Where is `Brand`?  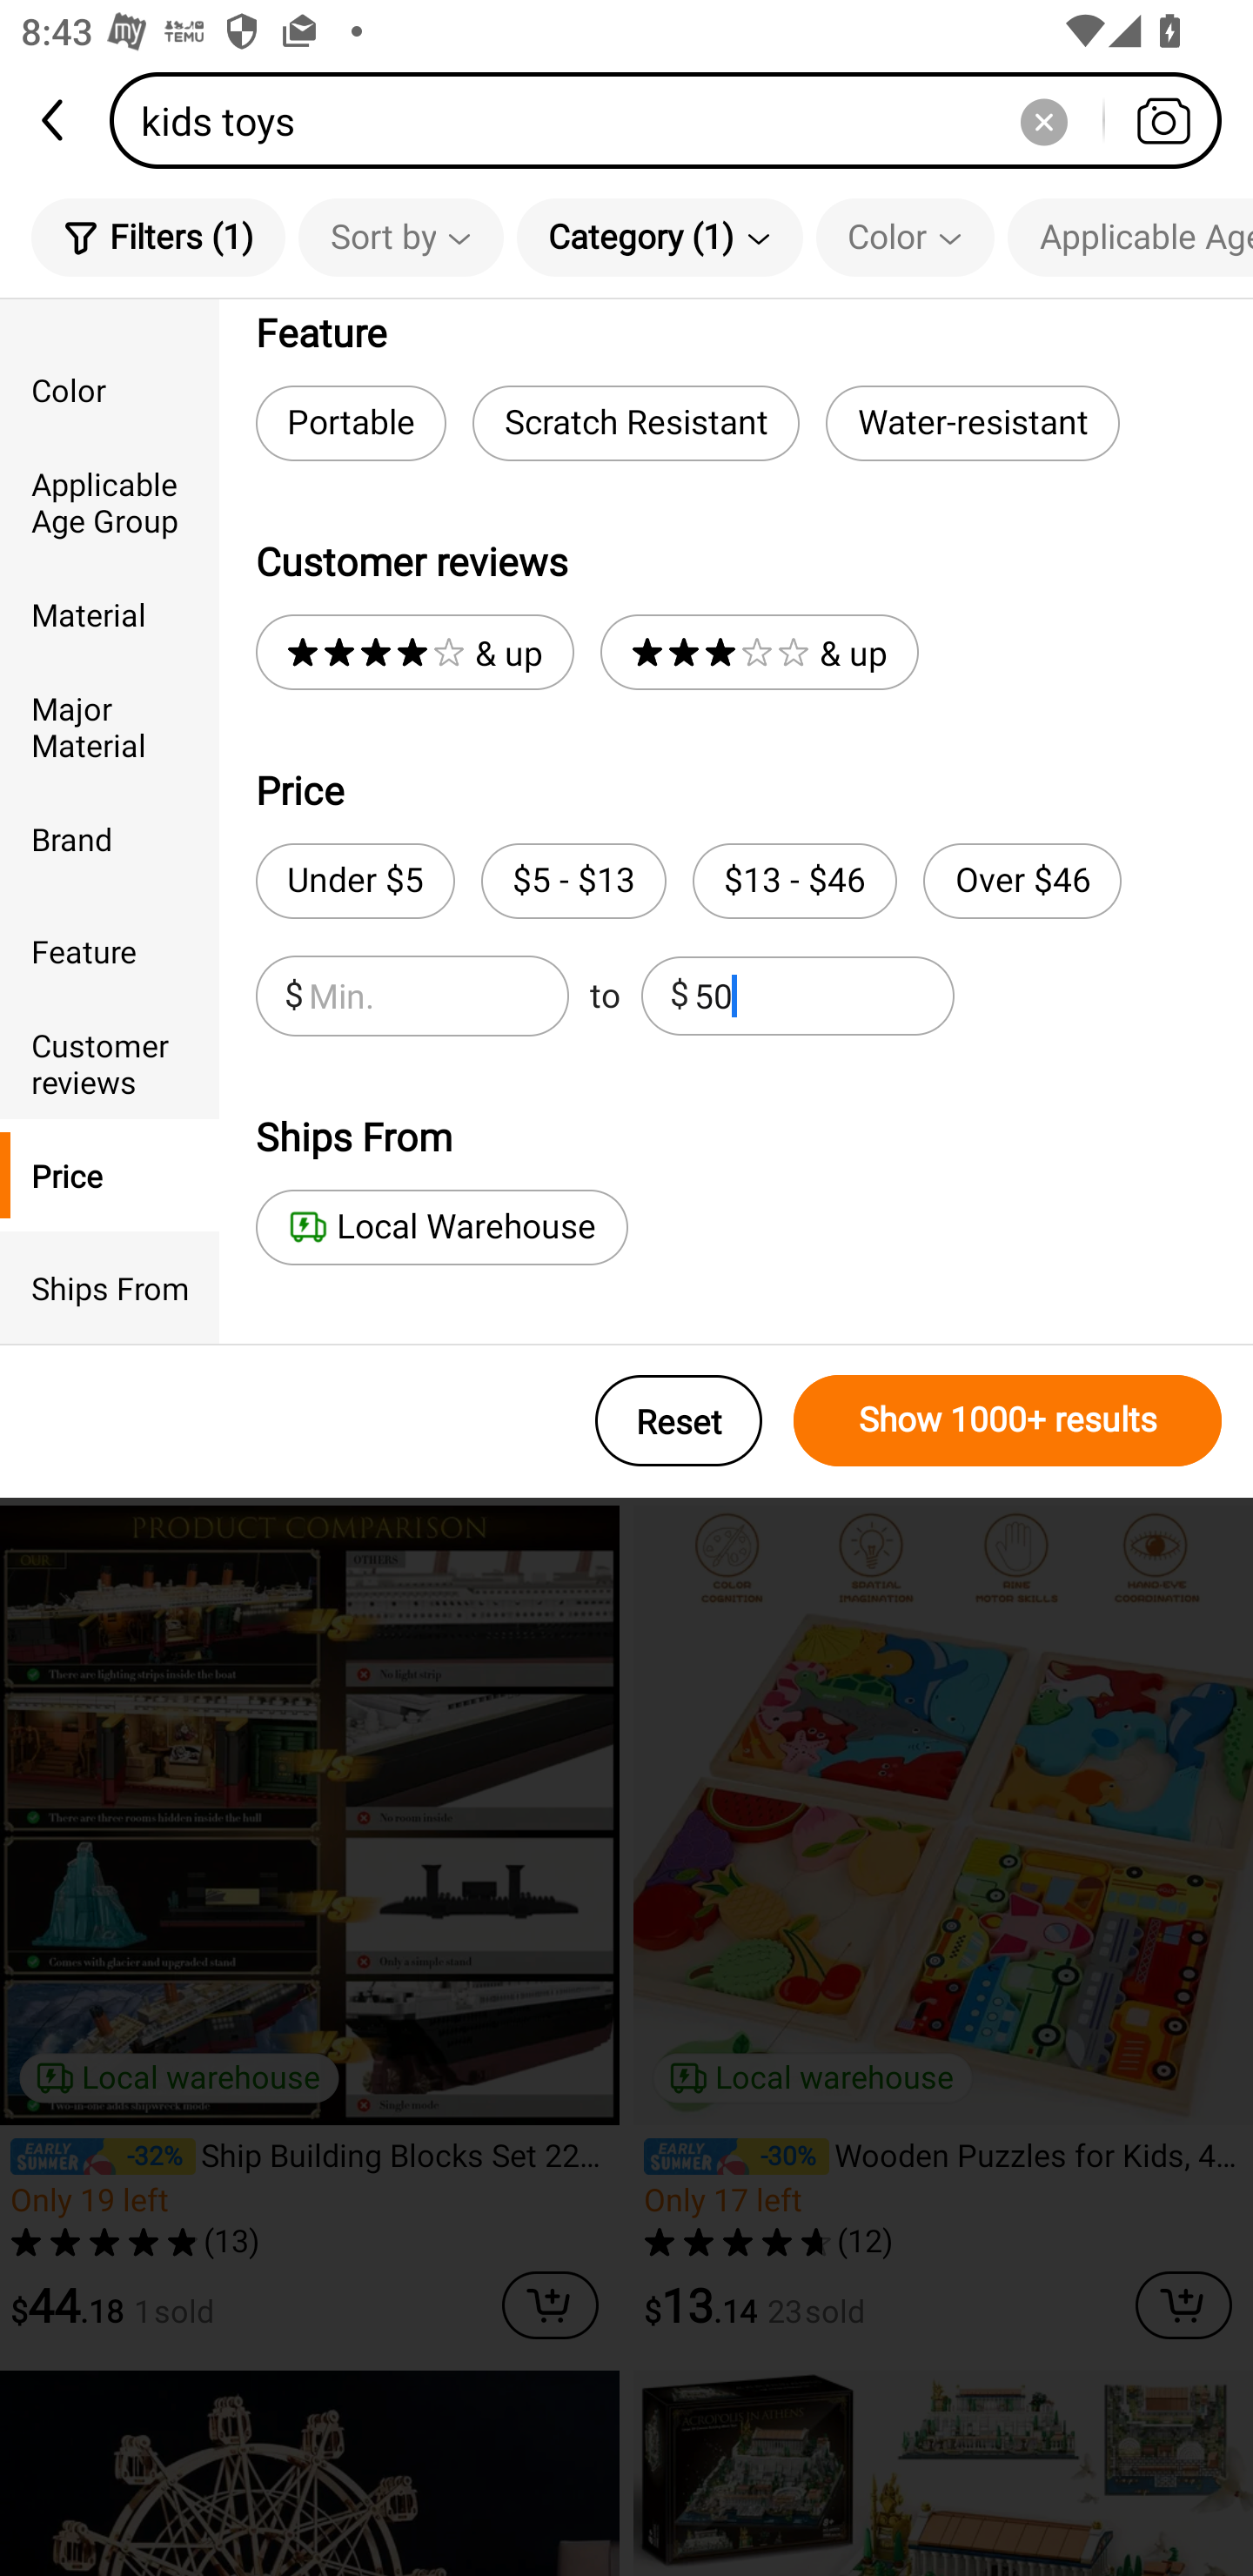
Brand is located at coordinates (110, 838).